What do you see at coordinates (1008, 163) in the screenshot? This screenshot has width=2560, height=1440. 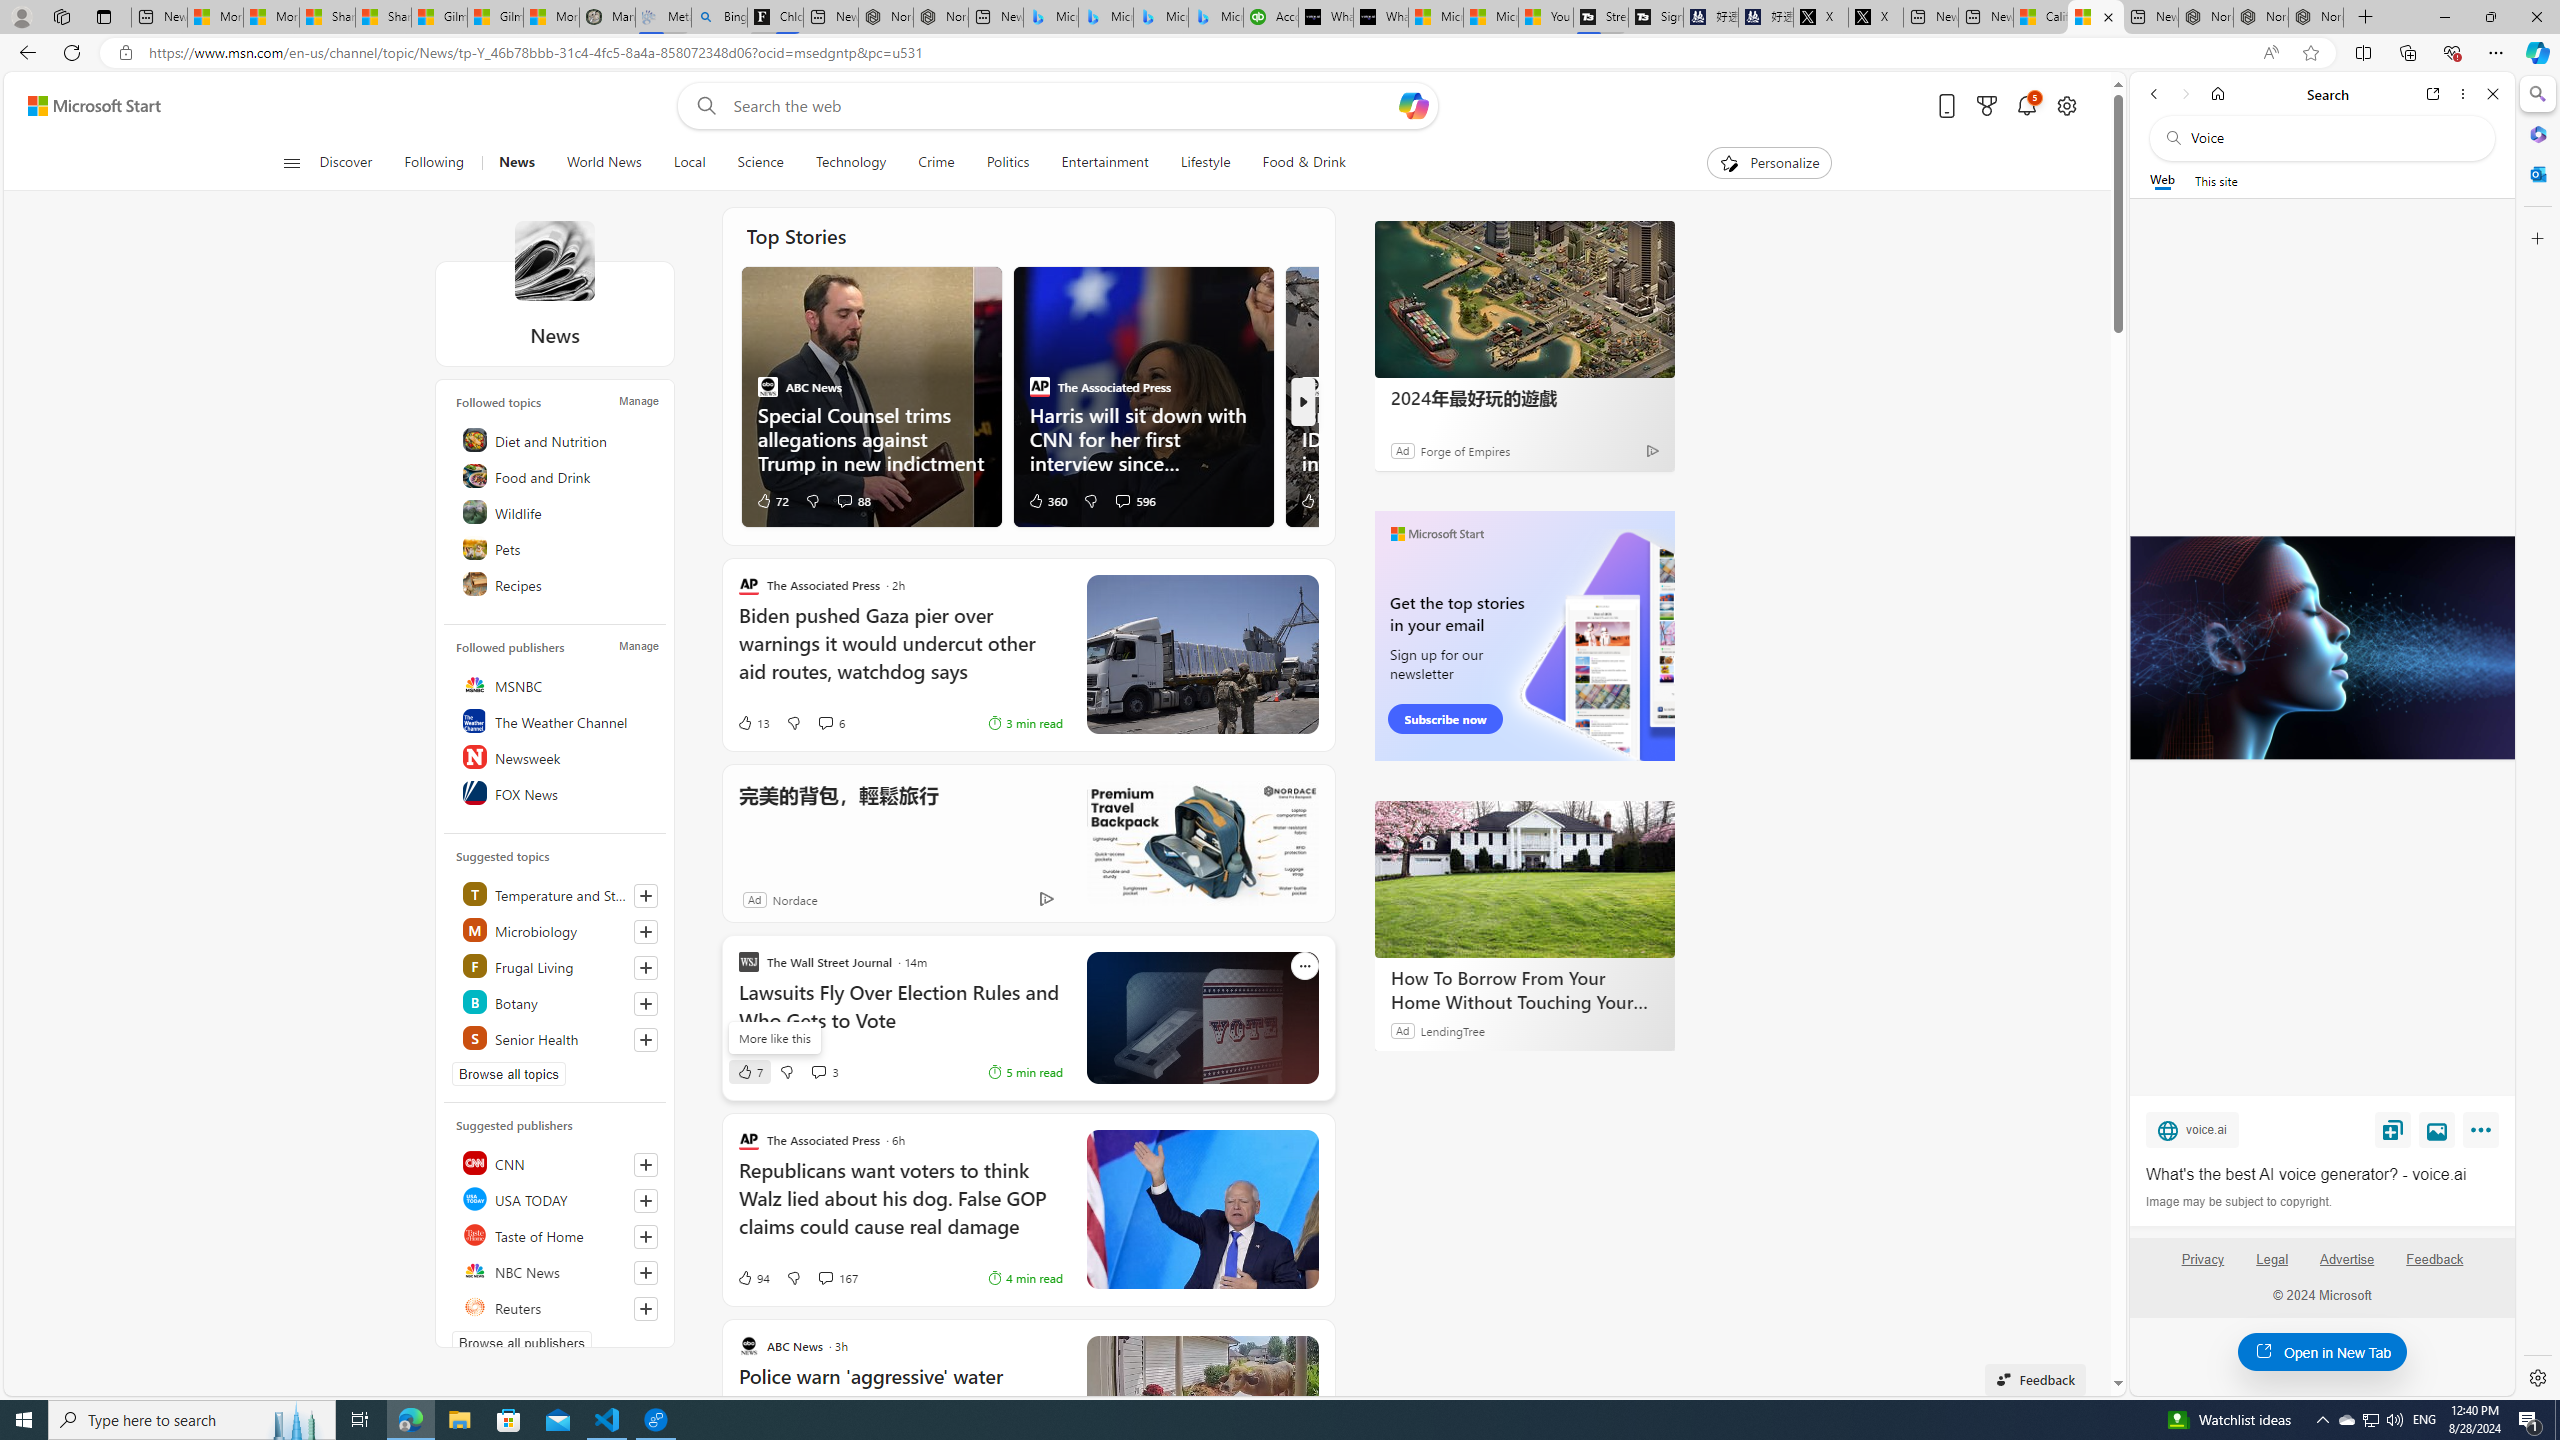 I see `Politics` at bounding box center [1008, 163].